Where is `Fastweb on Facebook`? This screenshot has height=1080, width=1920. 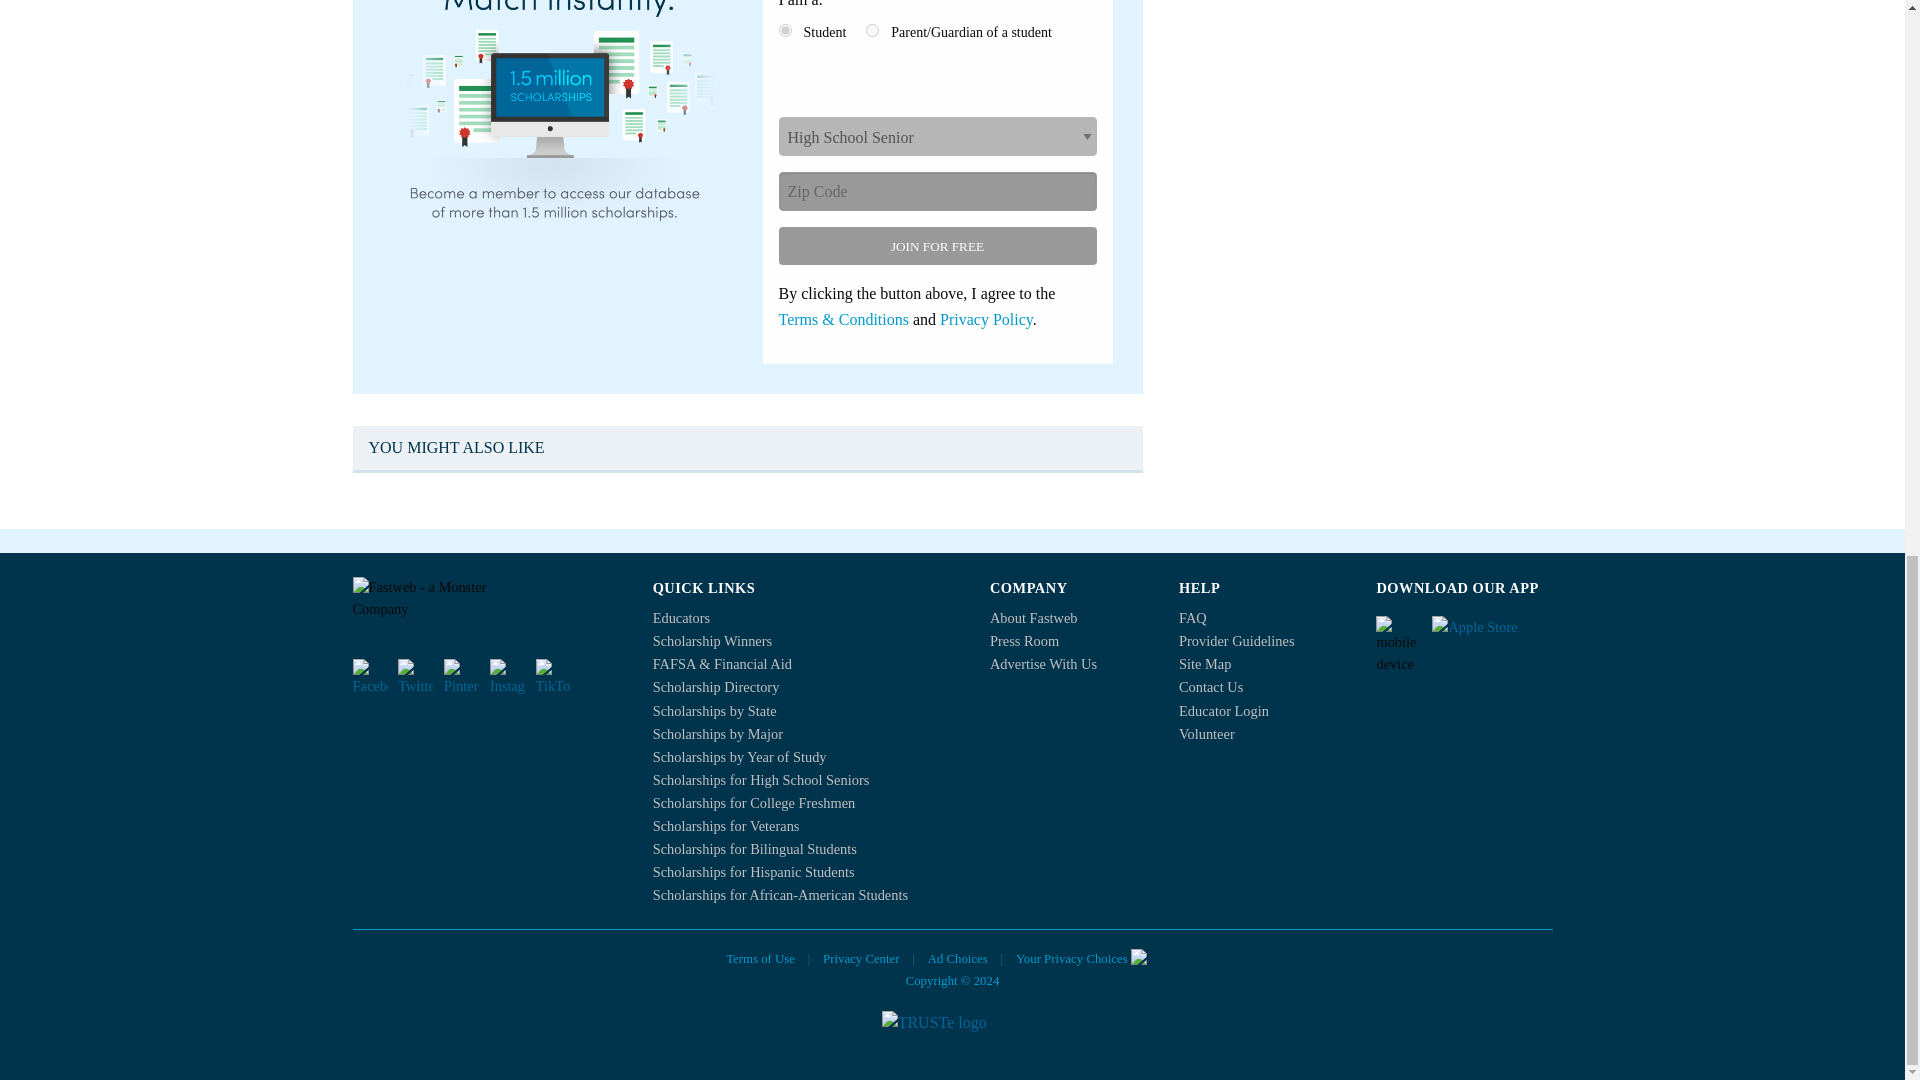 Fastweb on Facebook is located at coordinates (369, 676).